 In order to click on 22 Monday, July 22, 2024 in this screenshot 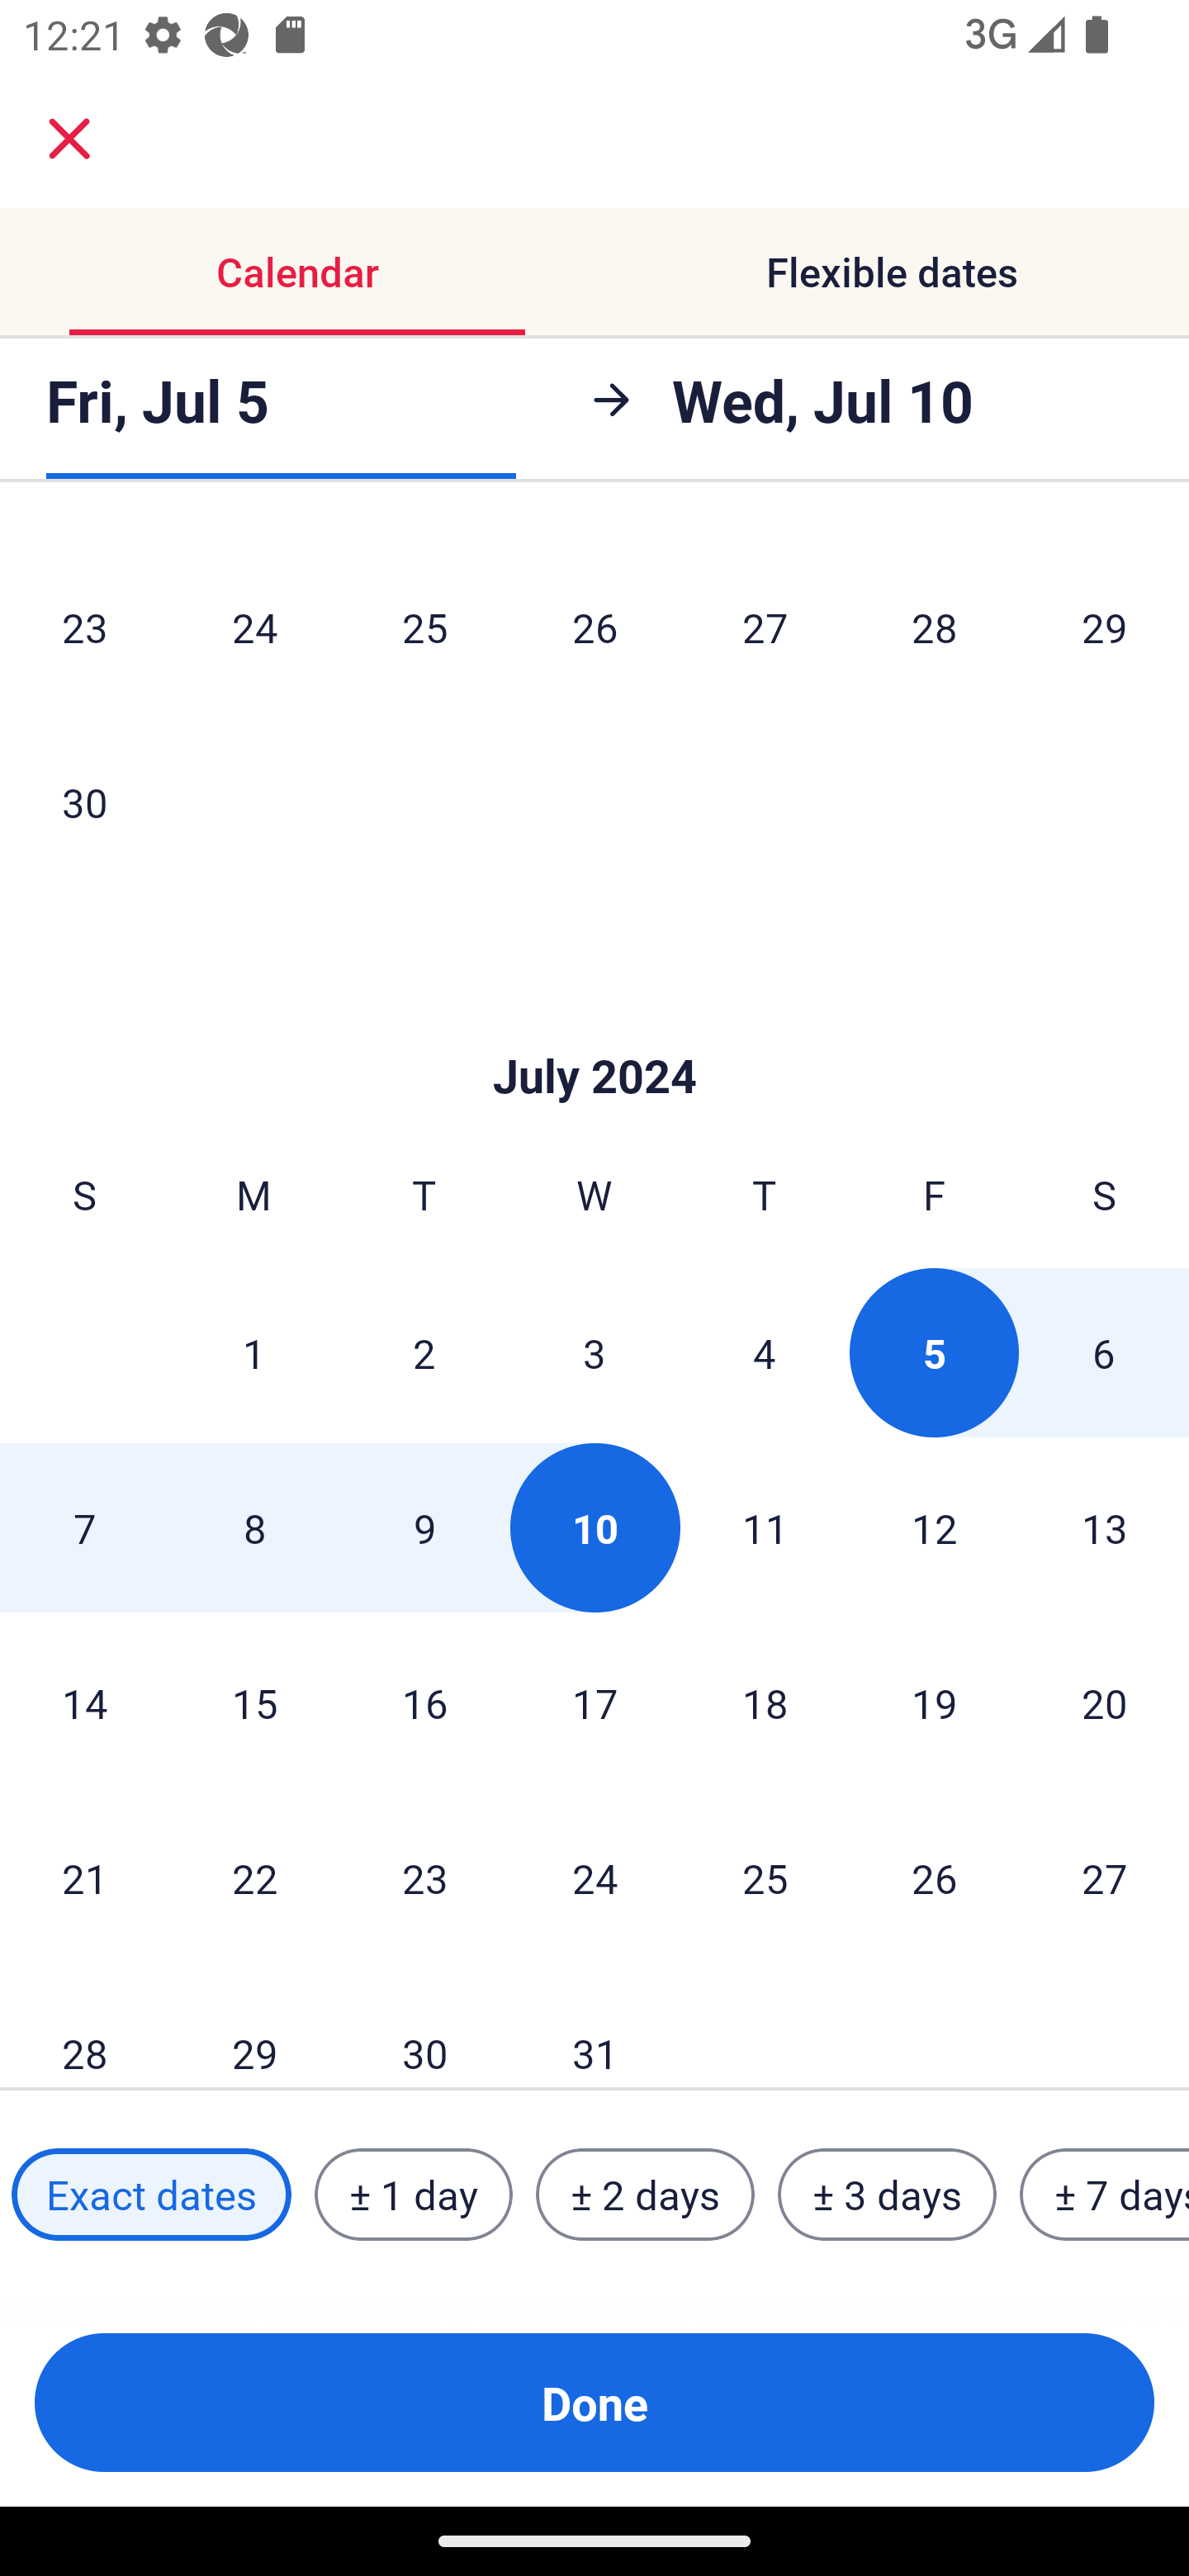, I will do `click(254, 1878)`.